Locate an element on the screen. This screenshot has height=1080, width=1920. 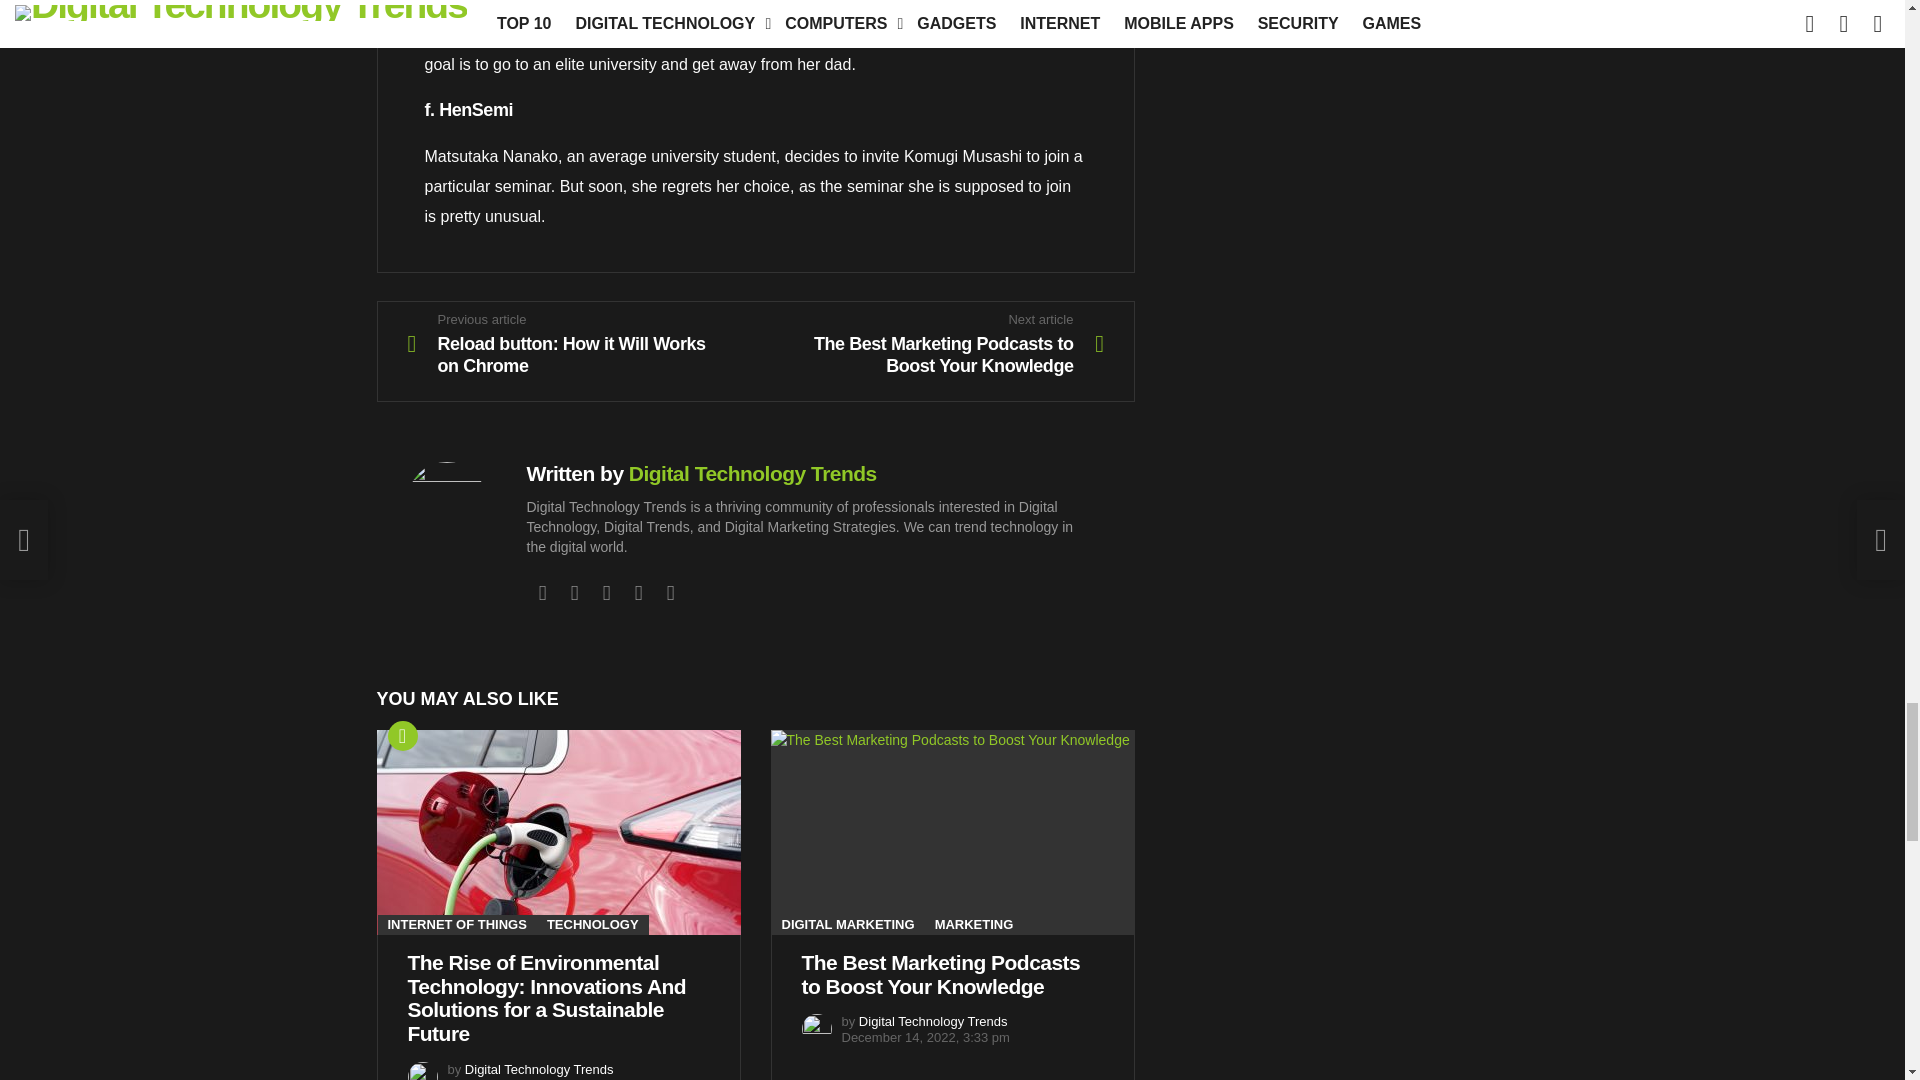
Hot is located at coordinates (402, 736).